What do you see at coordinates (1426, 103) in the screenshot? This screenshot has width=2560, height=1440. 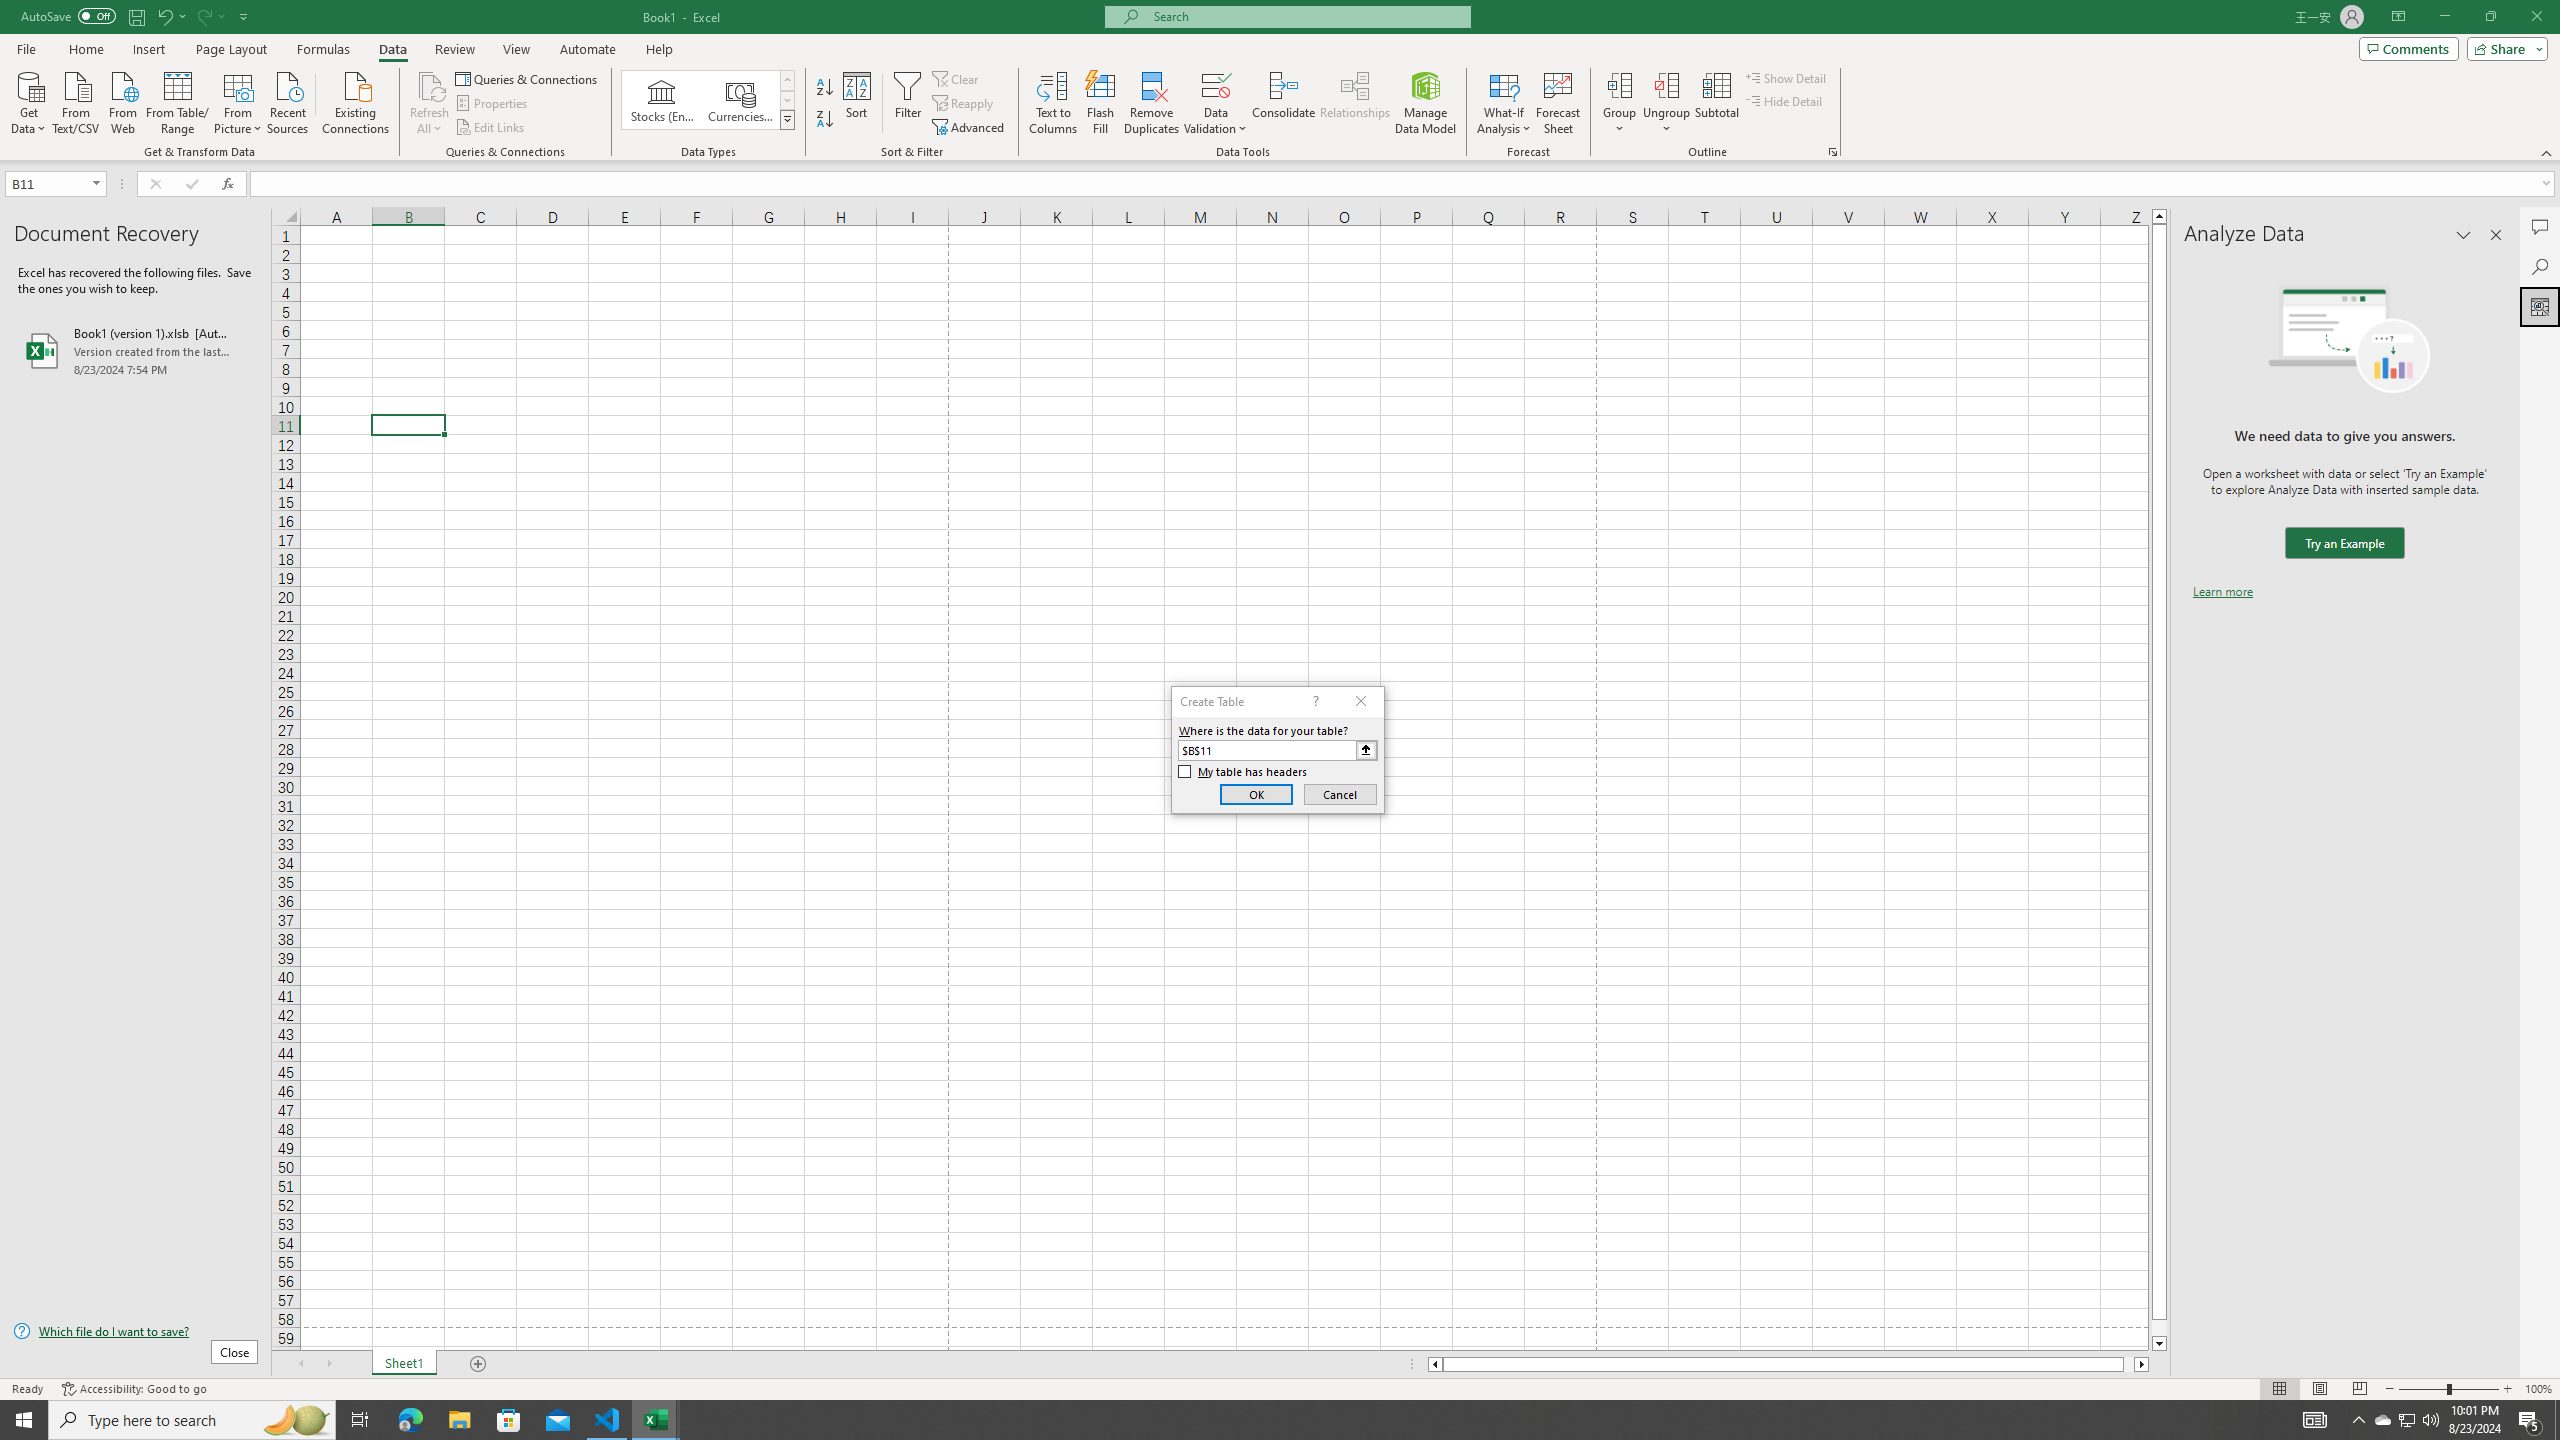 I see `Manage Data Model` at bounding box center [1426, 103].